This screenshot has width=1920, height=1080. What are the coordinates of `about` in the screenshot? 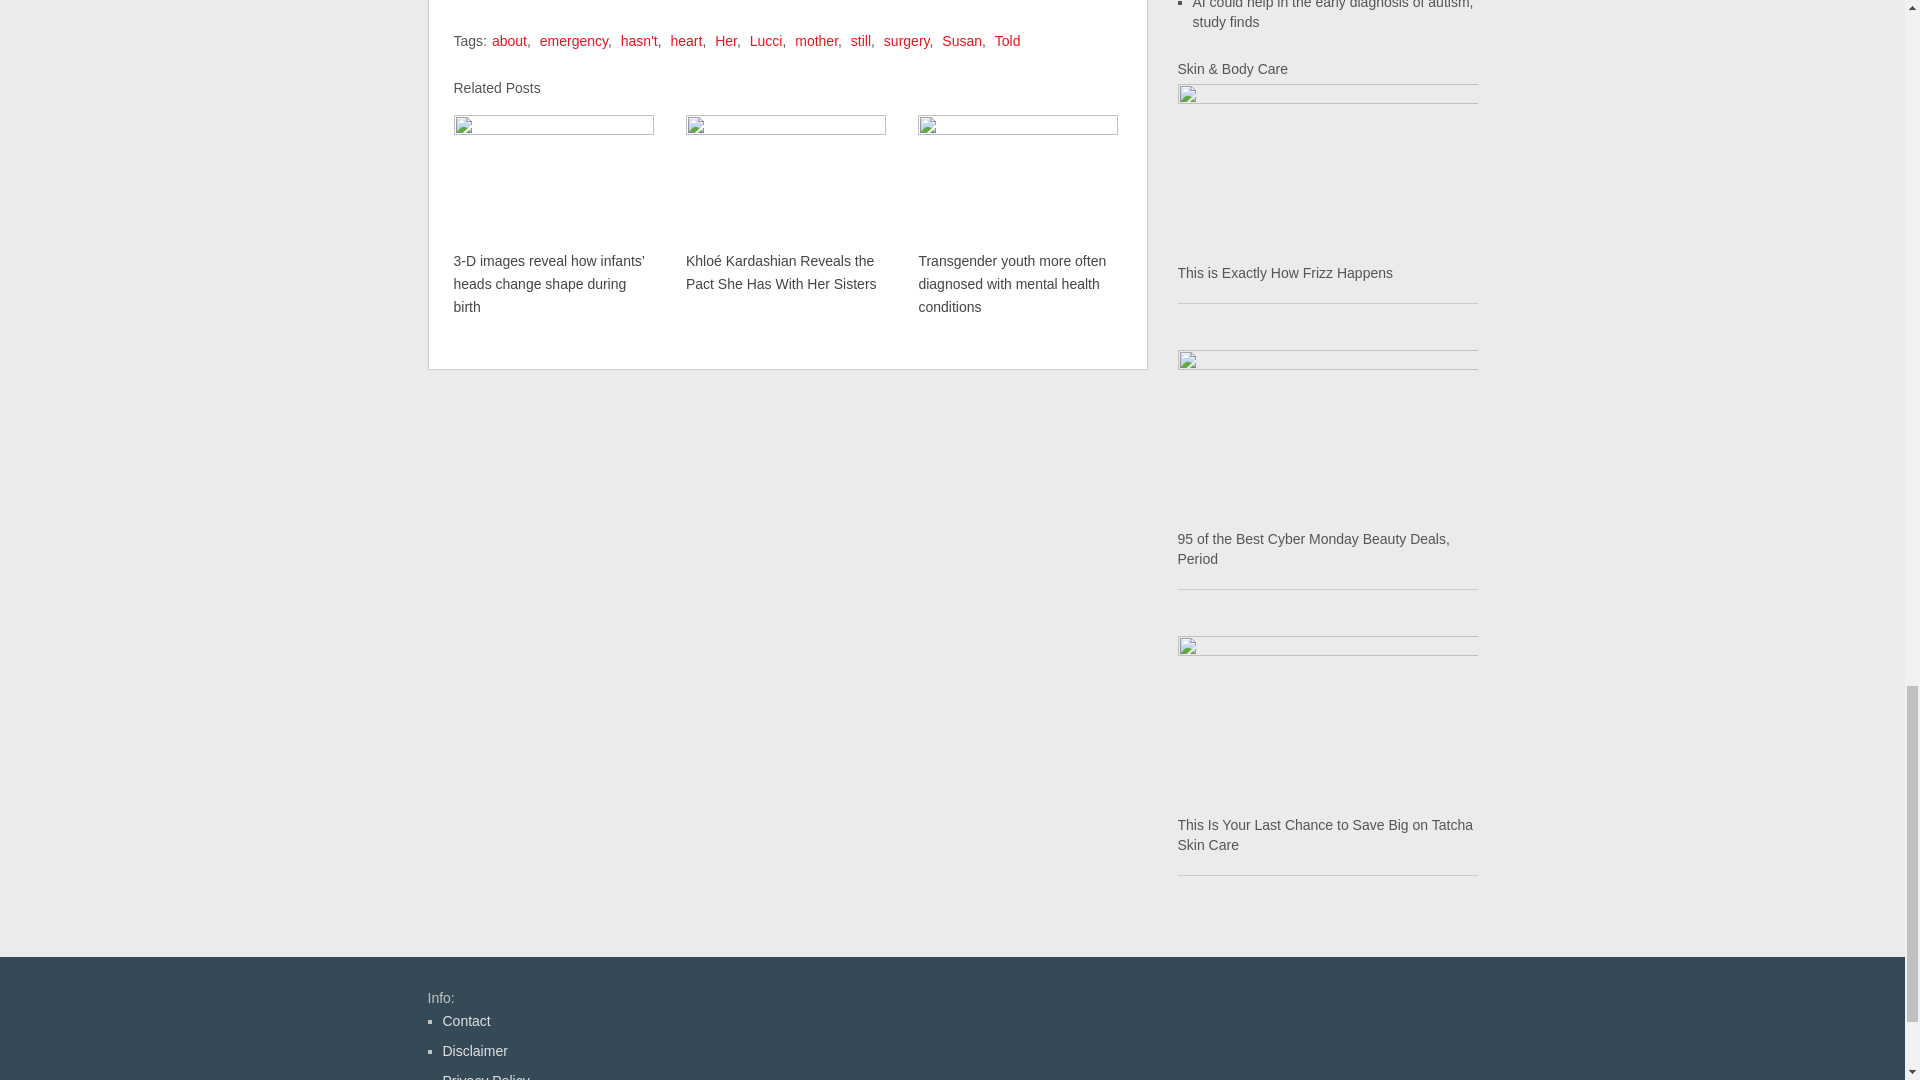 It's located at (508, 40).